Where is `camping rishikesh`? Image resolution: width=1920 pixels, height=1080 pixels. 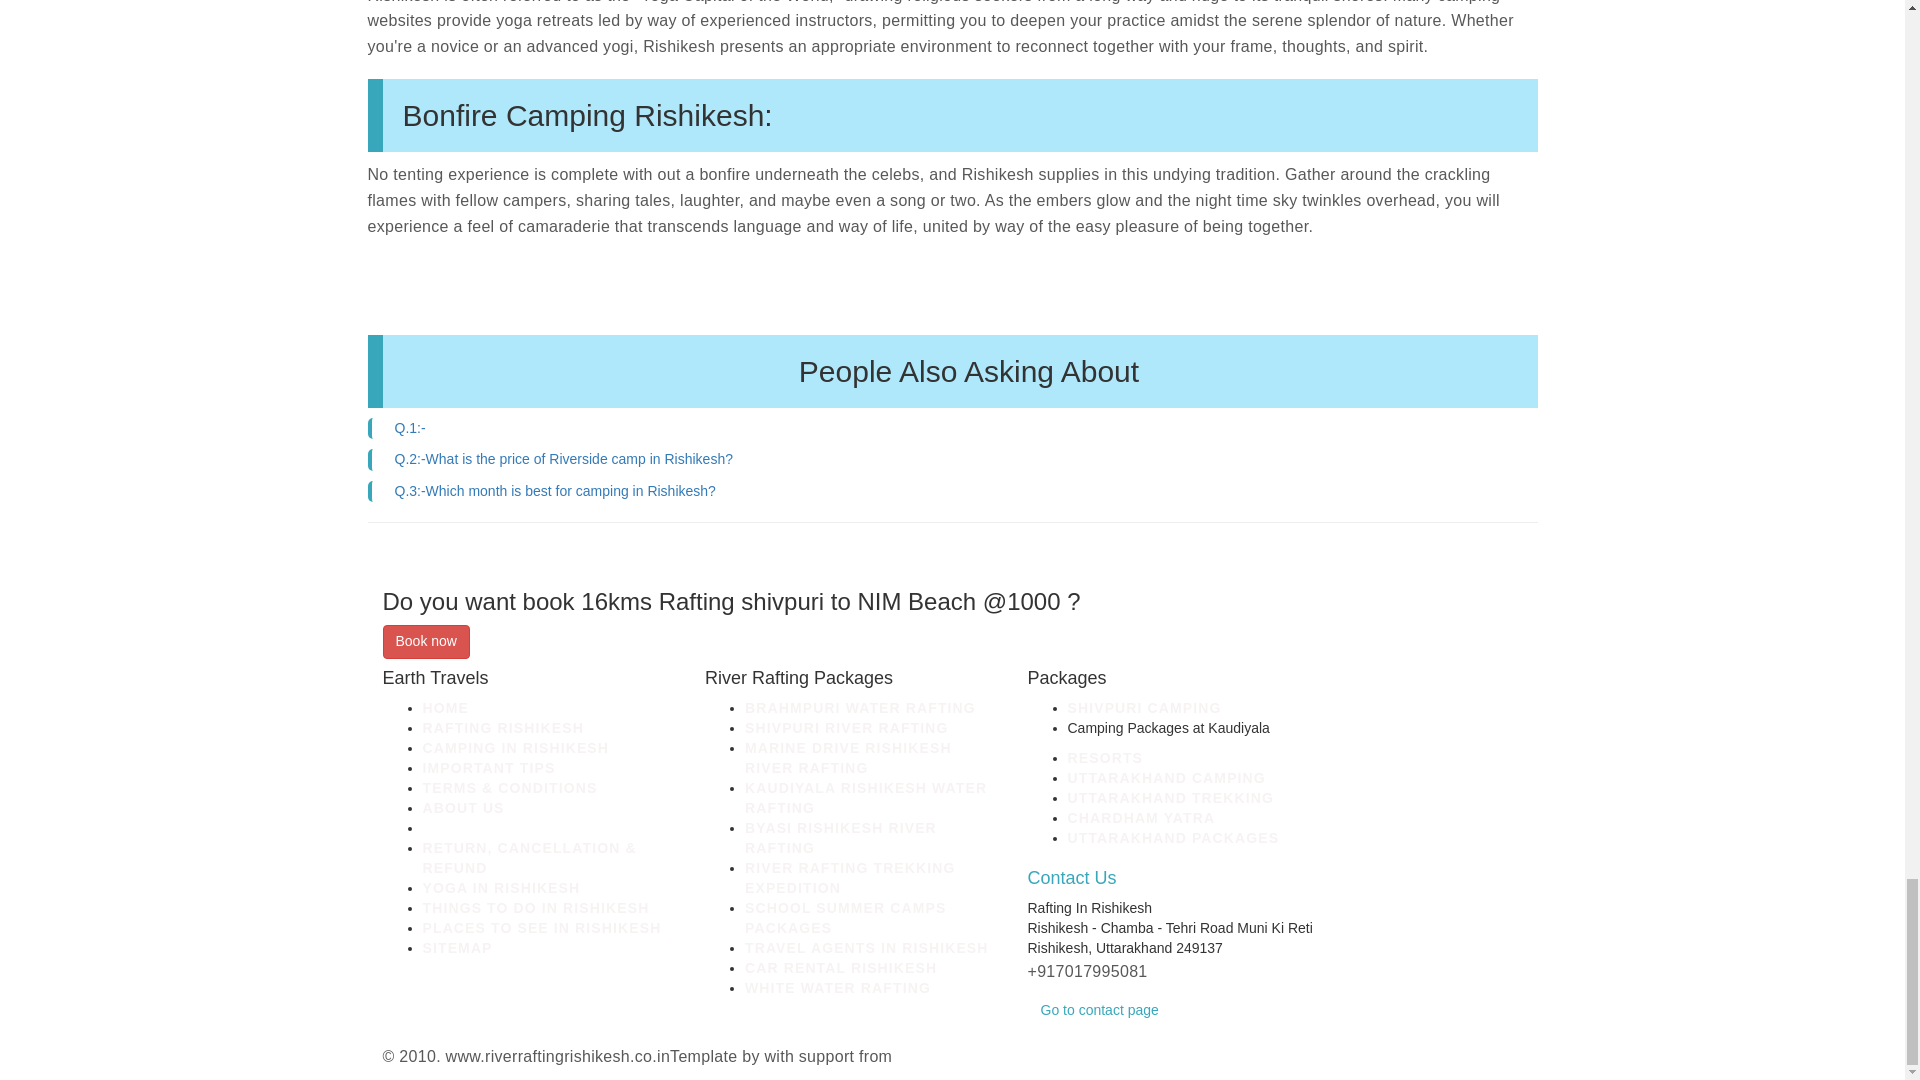 camping rishikesh is located at coordinates (462, 808).